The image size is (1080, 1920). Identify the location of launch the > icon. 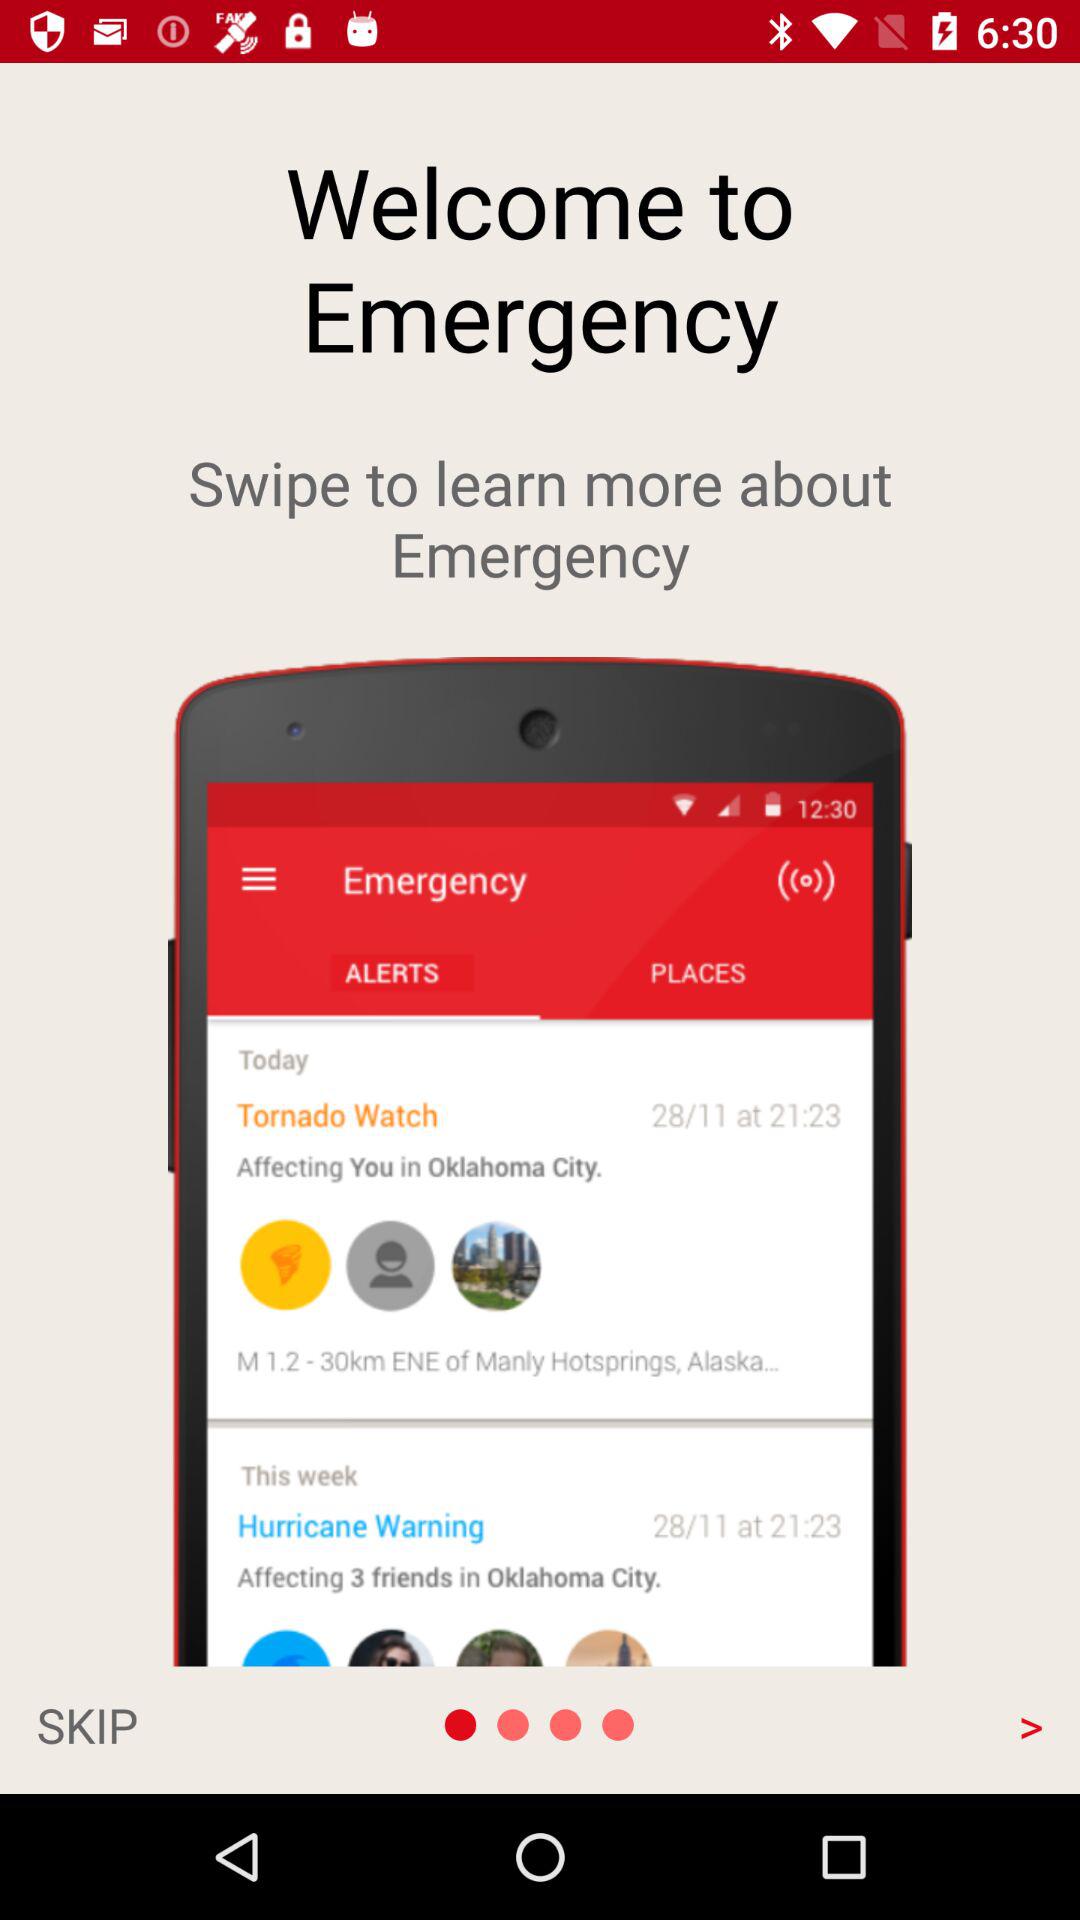
(892, 1724).